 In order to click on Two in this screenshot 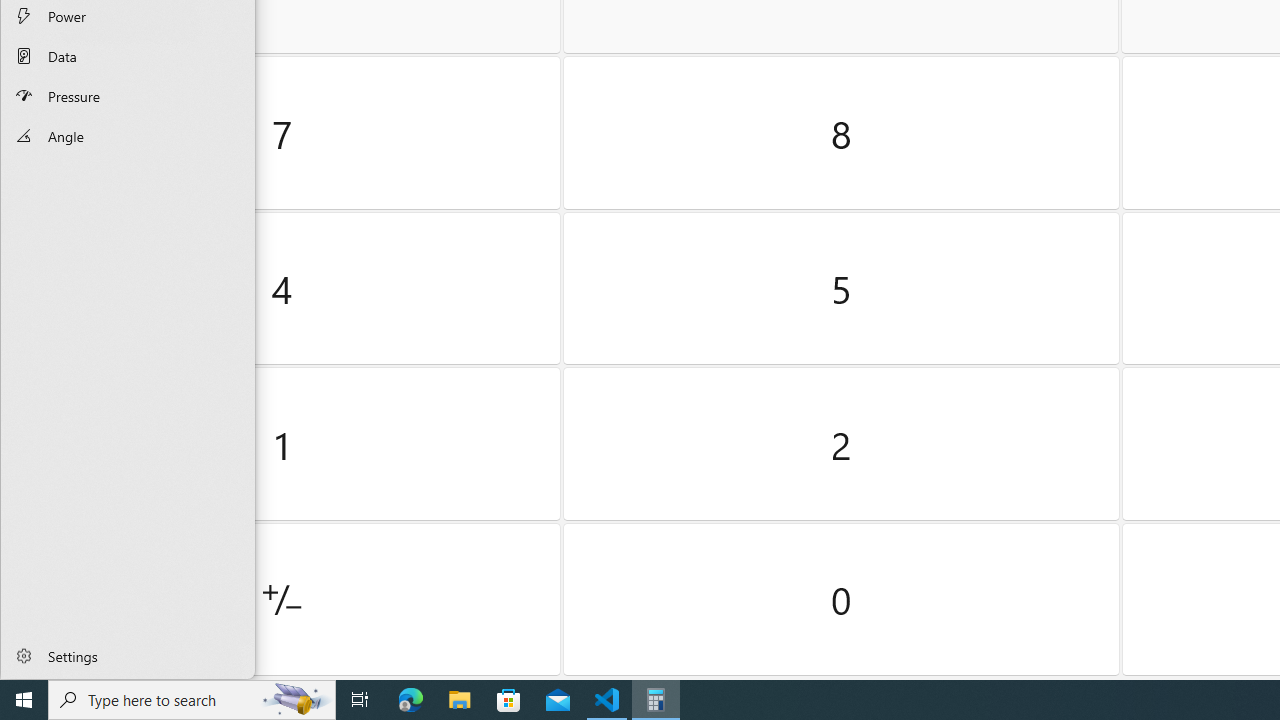, I will do `click(842, 444)`.